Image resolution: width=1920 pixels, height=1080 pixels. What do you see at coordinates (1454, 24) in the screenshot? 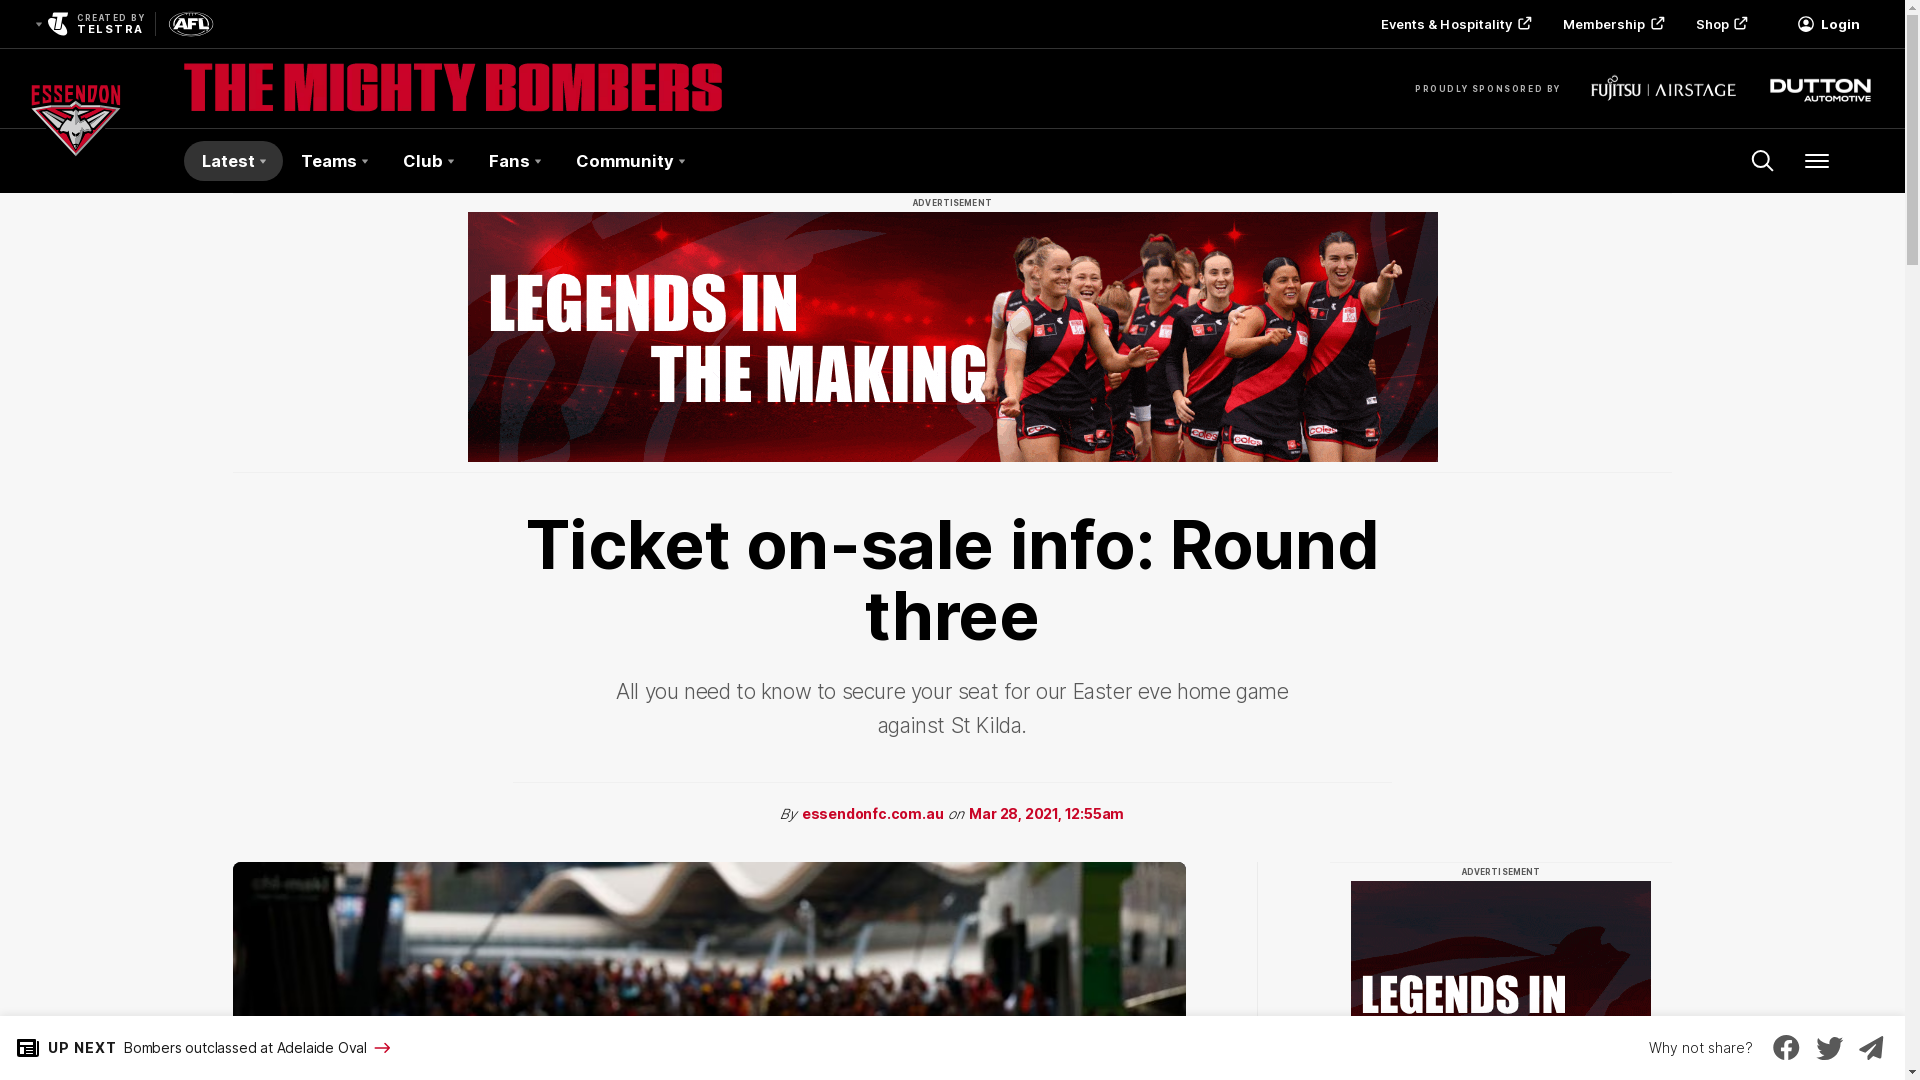
I see `Events & Hospitality` at bounding box center [1454, 24].